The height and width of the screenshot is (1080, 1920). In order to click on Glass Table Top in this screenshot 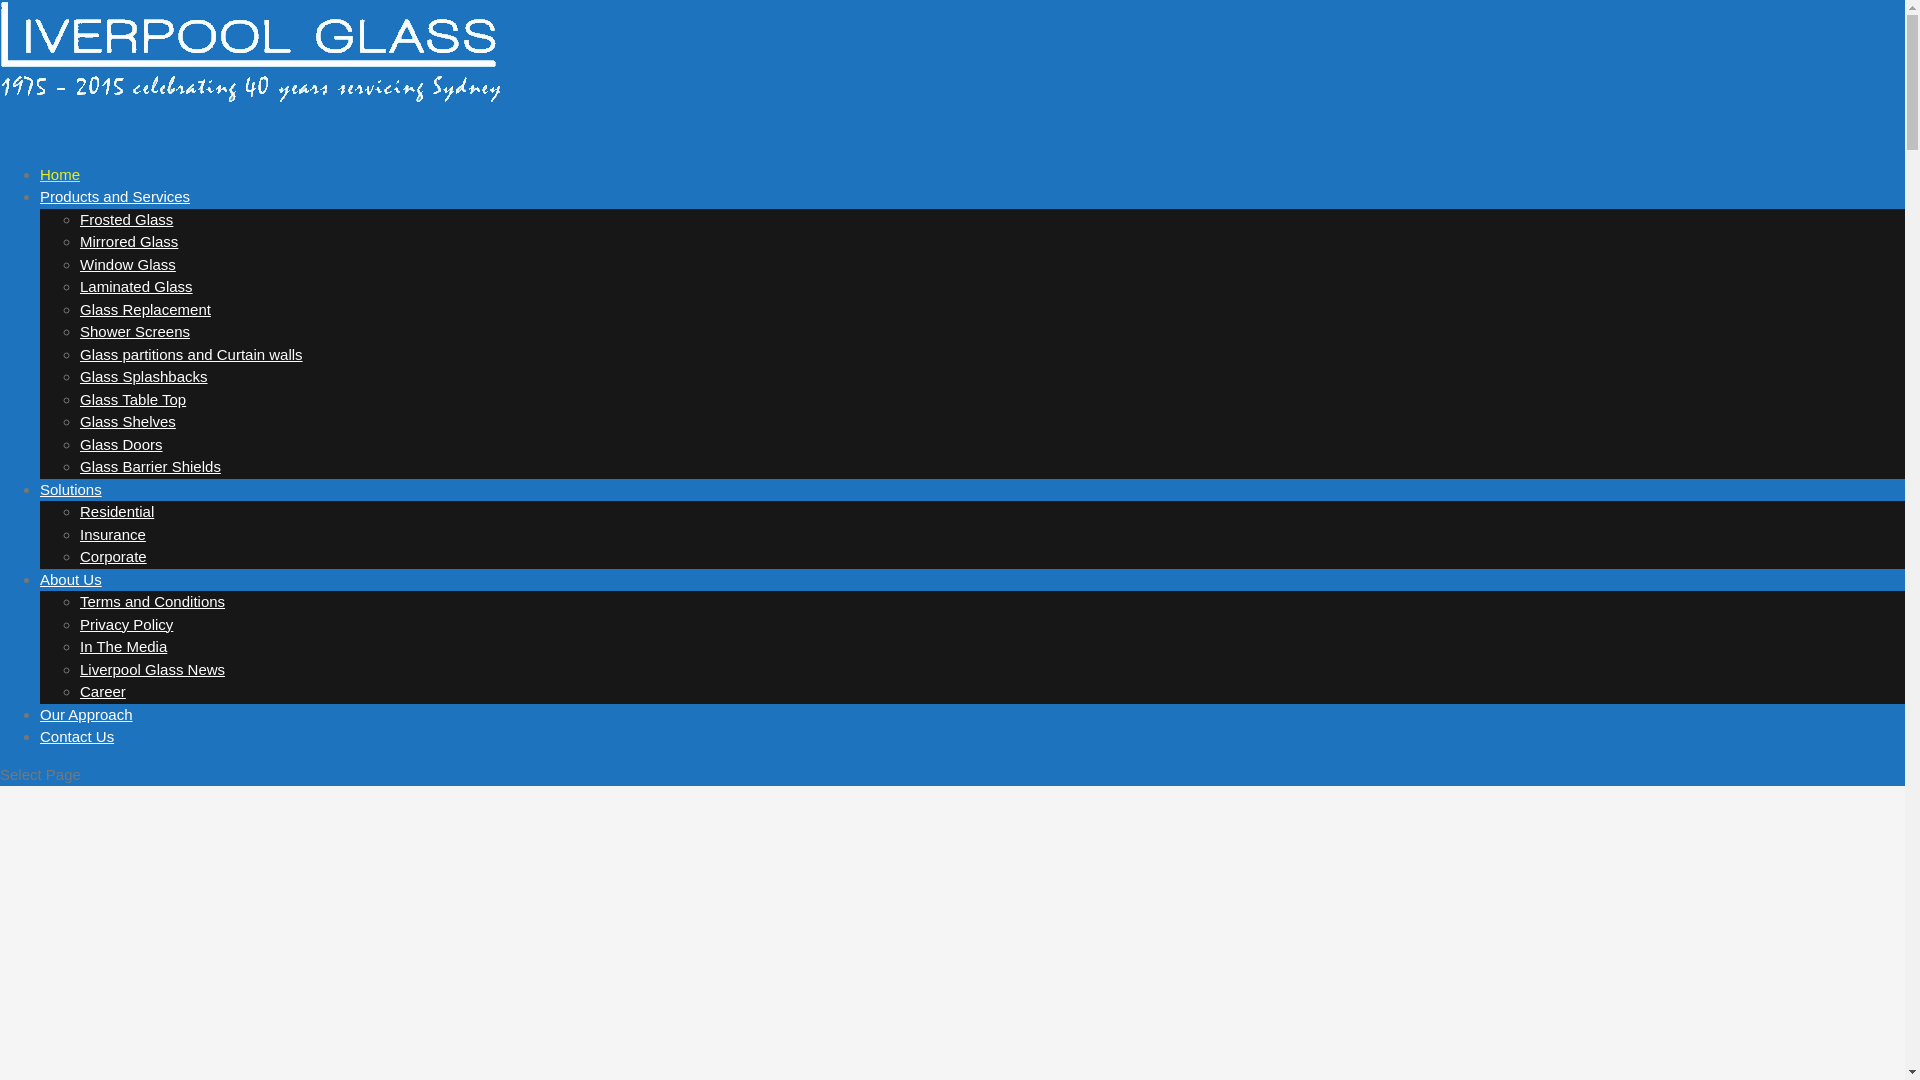, I will do `click(133, 398)`.